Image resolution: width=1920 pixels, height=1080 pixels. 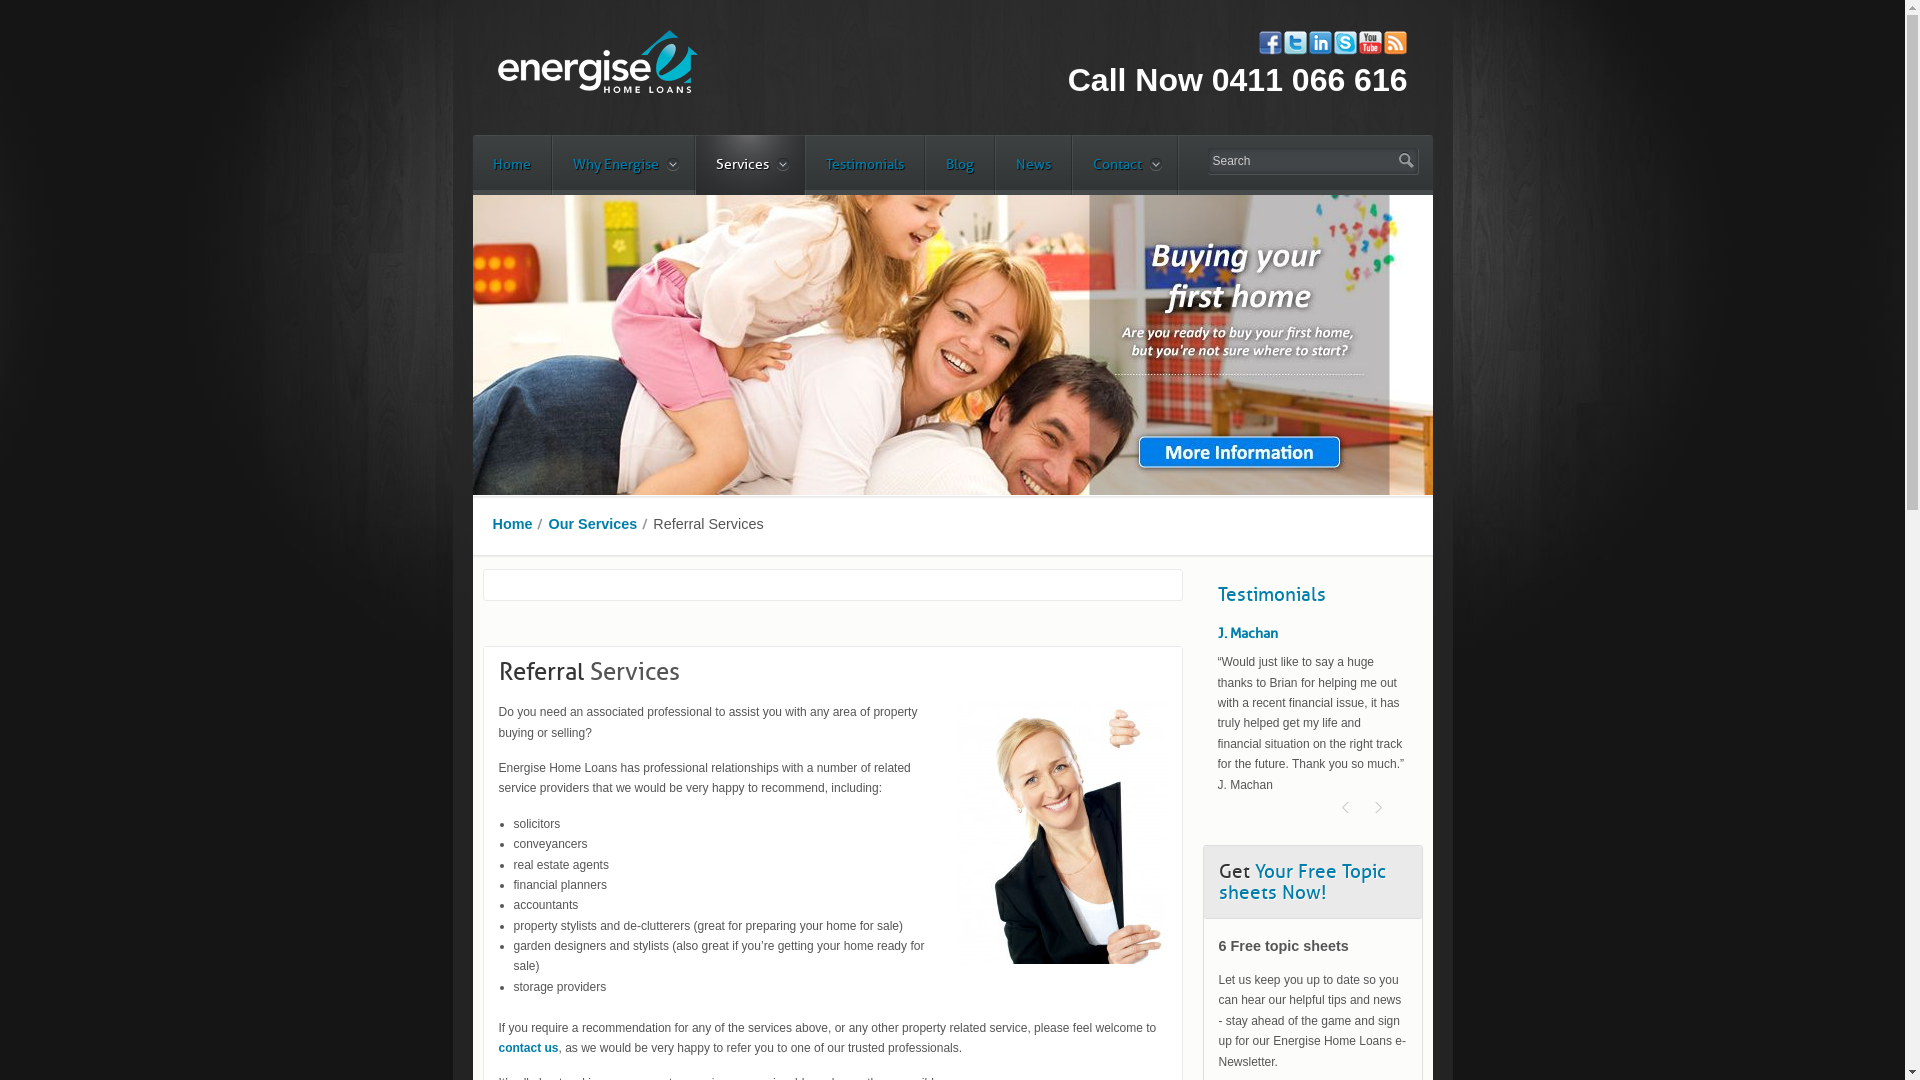 What do you see at coordinates (592, 524) in the screenshot?
I see `Our Services` at bounding box center [592, 524].